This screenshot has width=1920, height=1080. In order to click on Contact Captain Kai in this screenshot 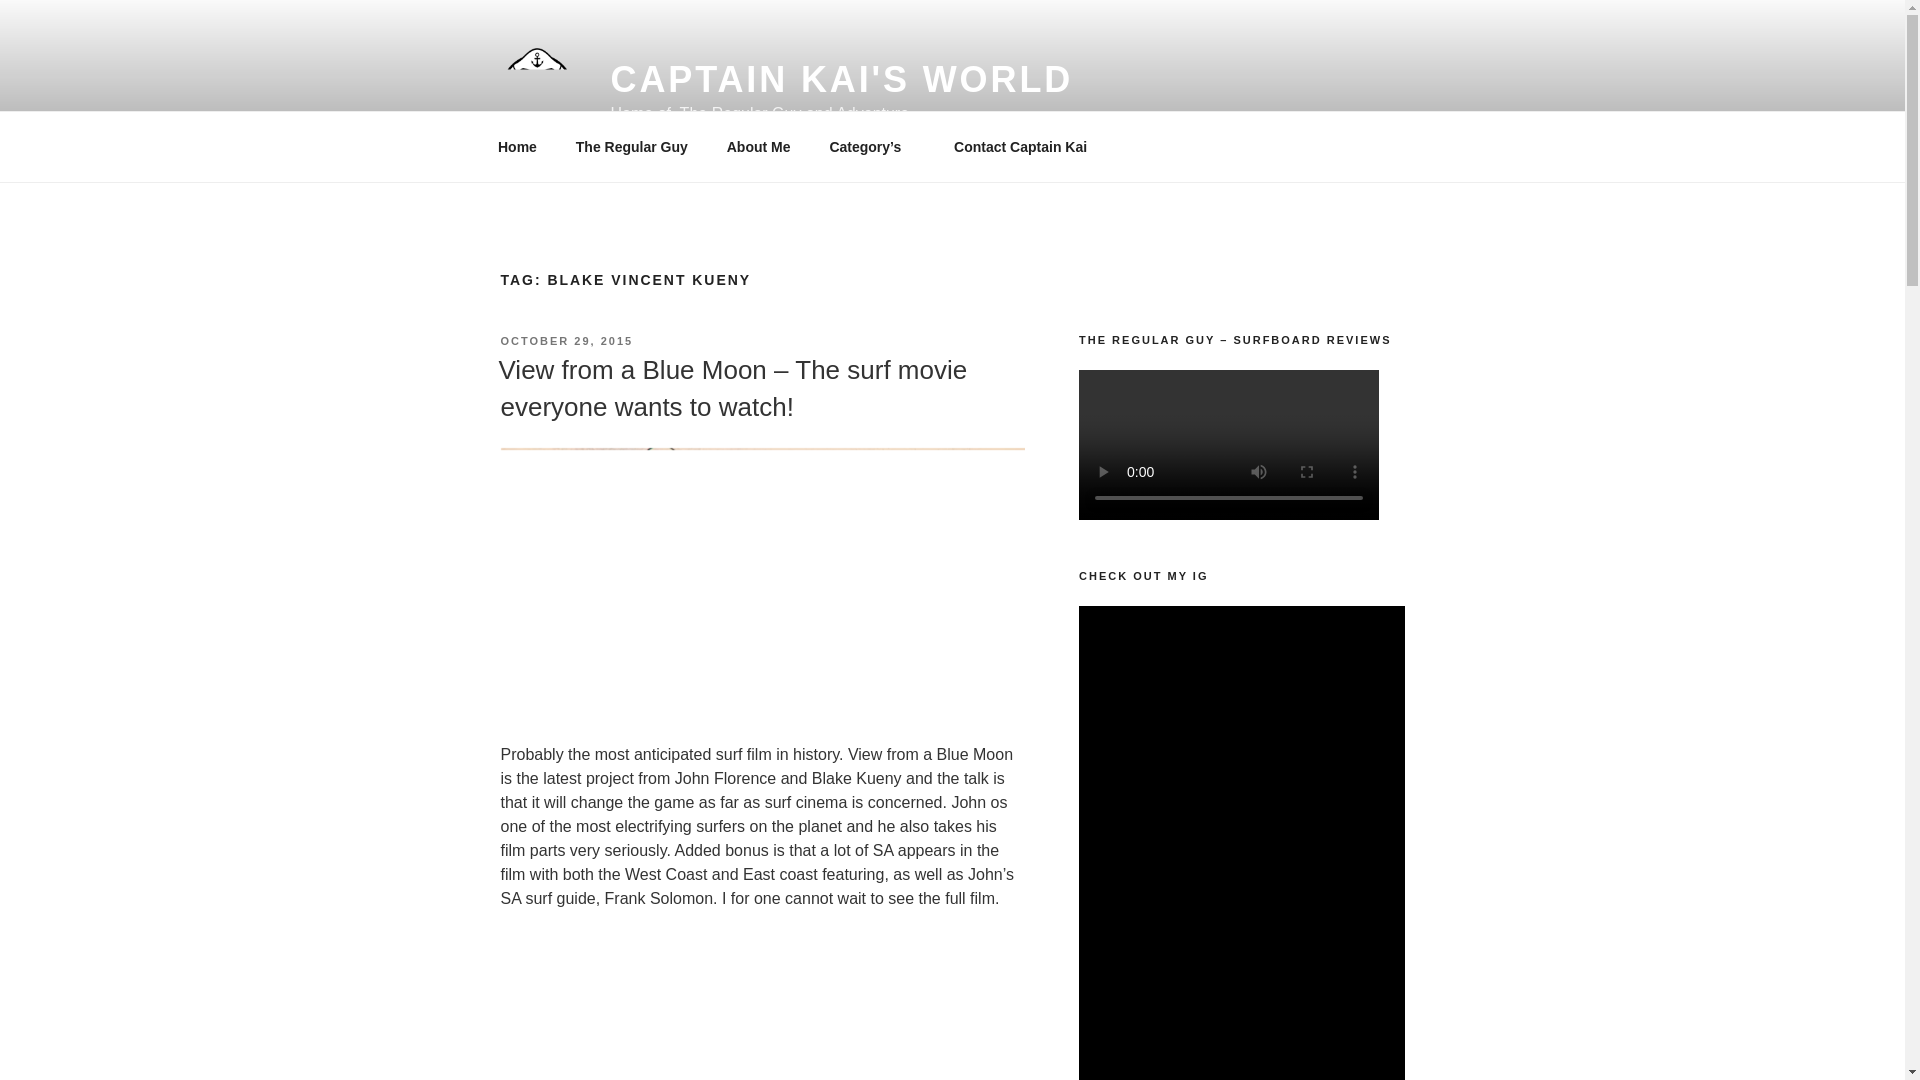, I will do `click(1020, 146)`.